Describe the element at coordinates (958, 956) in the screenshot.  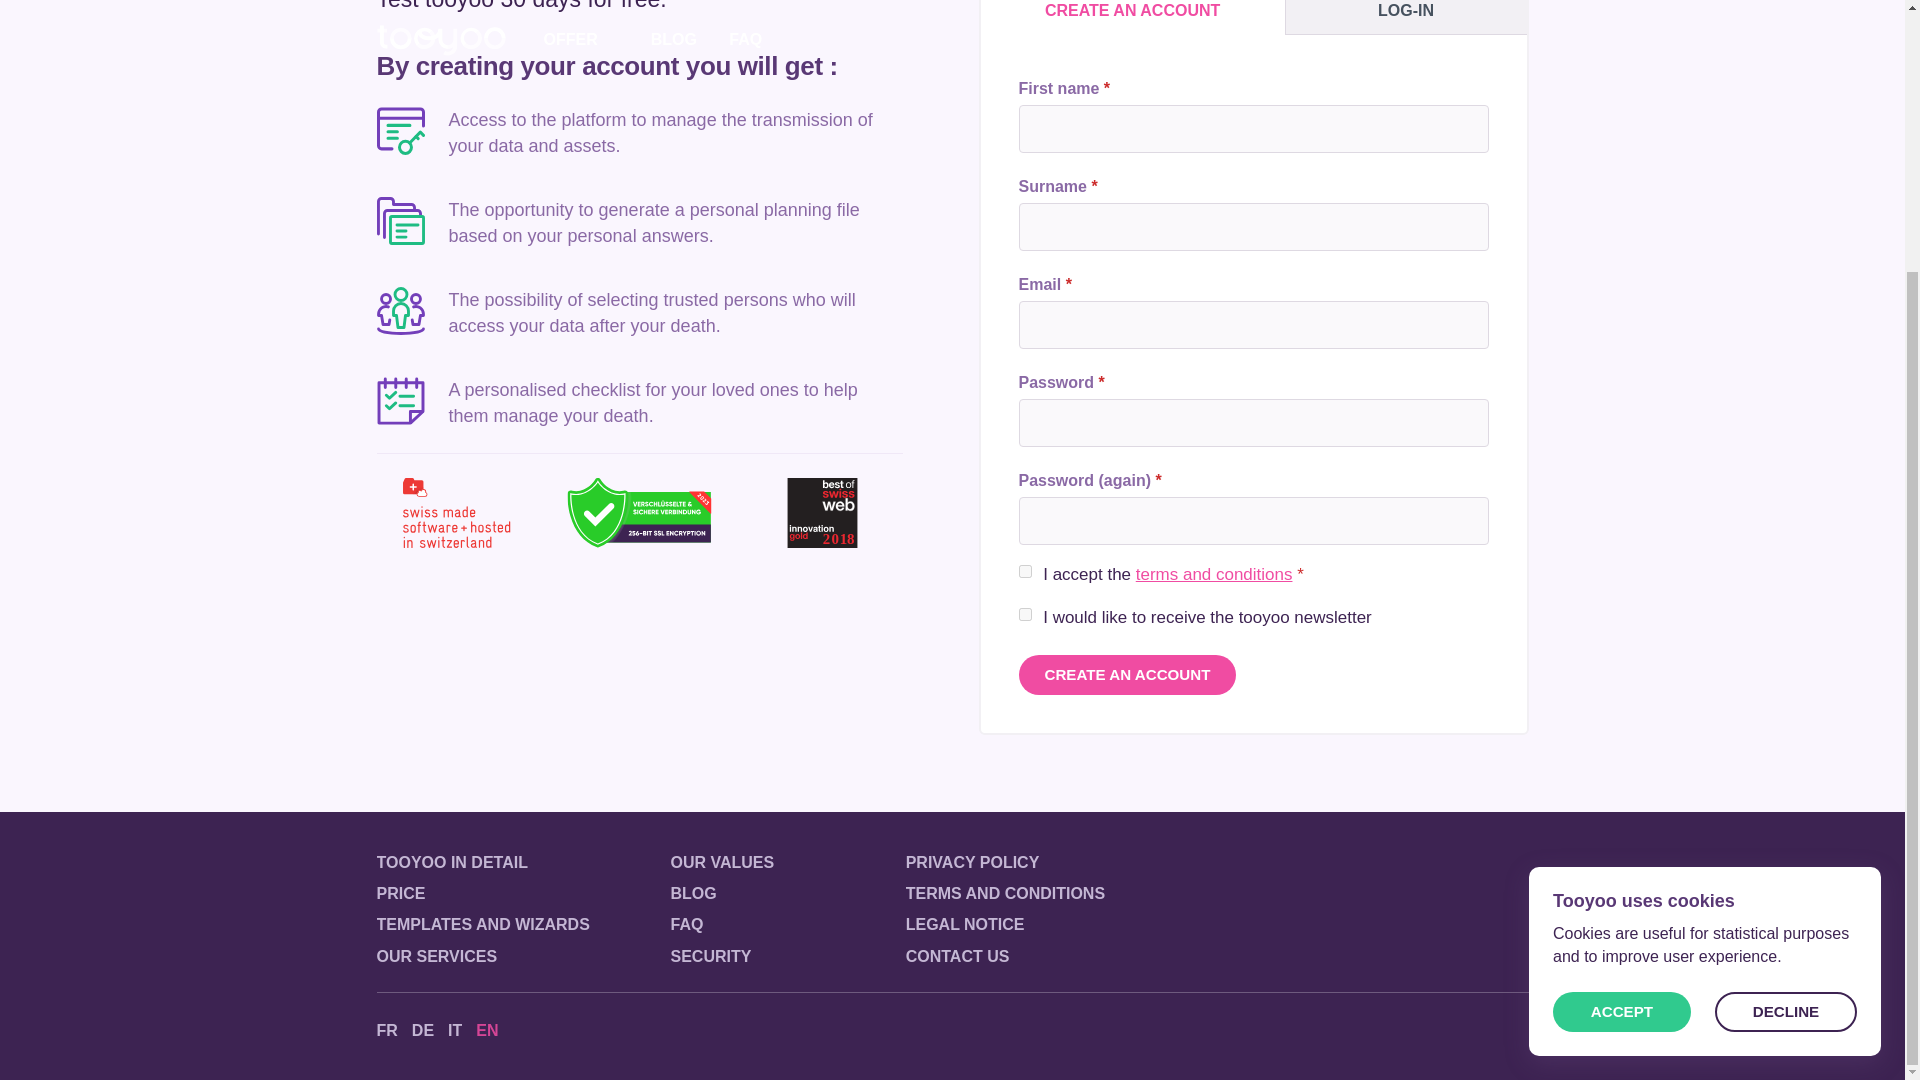
I see `CONTACT US` at that location.